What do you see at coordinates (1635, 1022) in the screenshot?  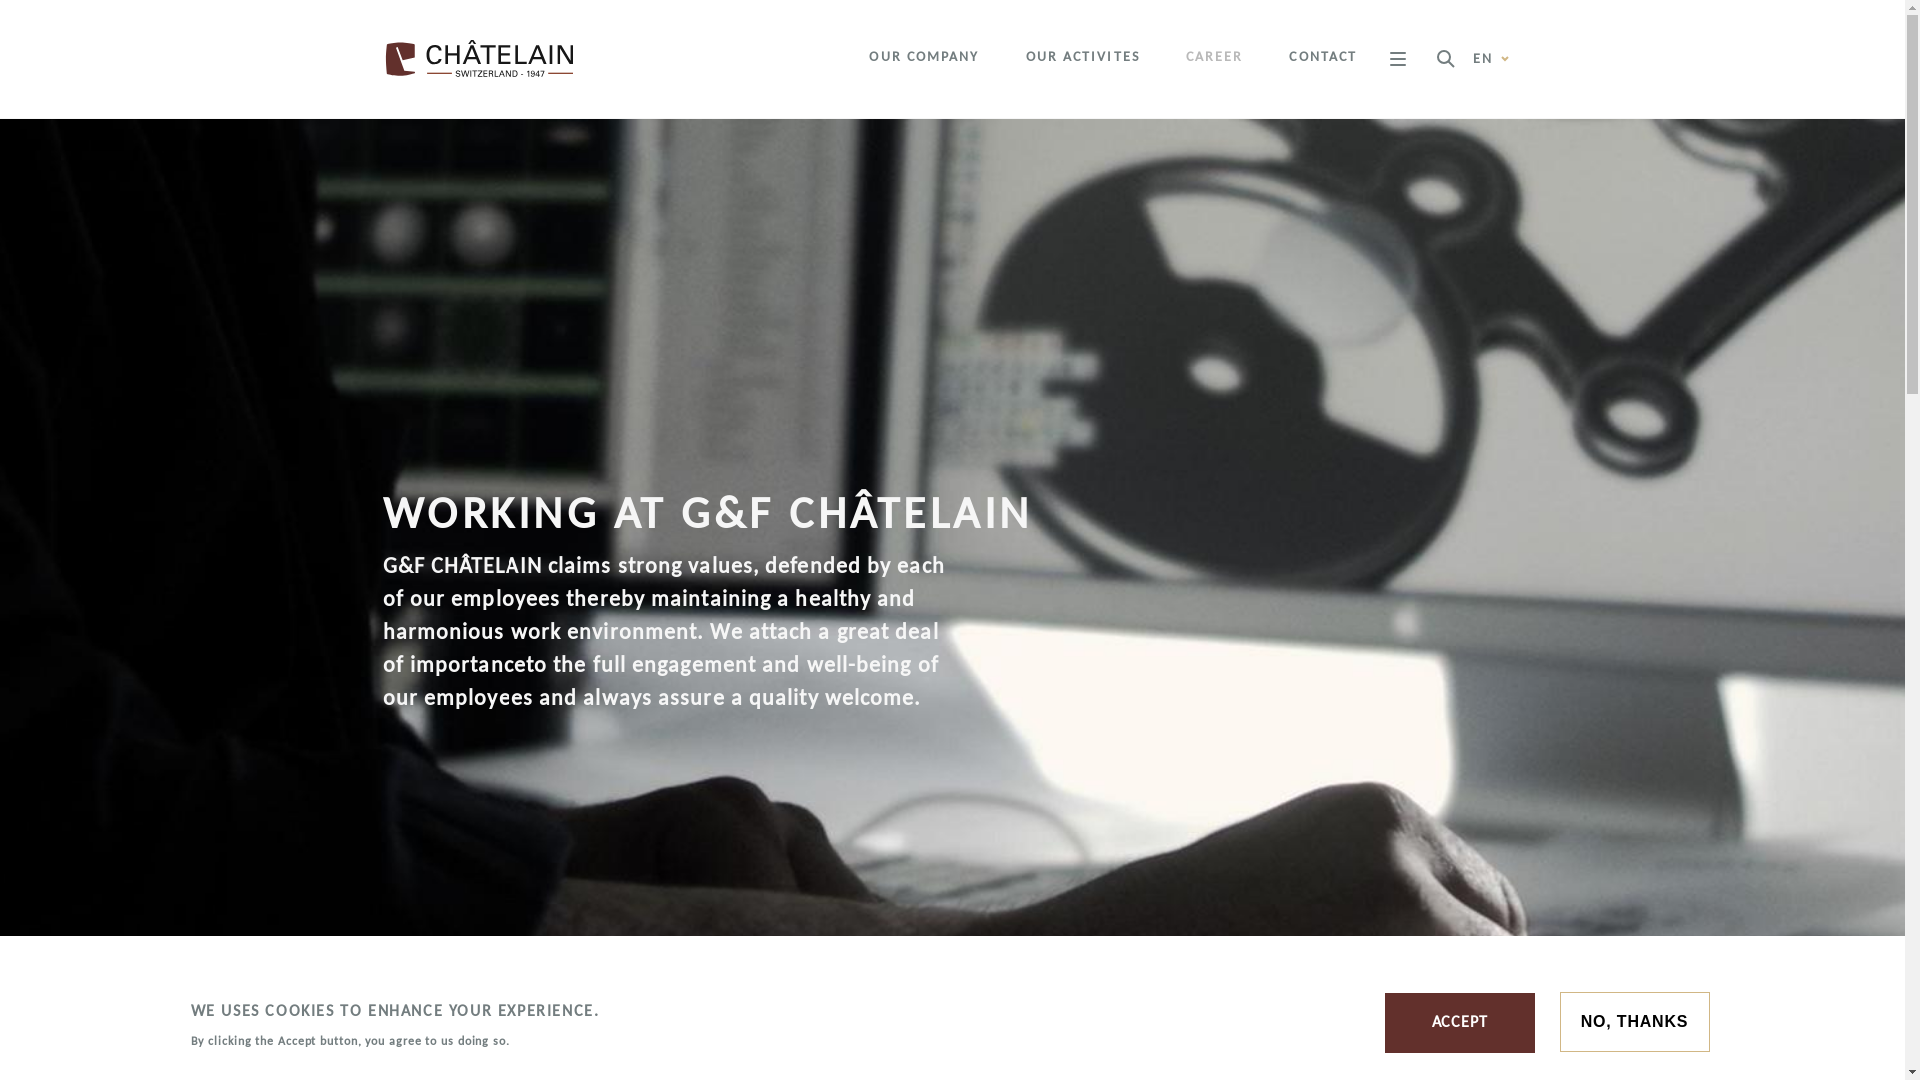 I see `NO, THANKS` at bounding box center [1635, 1022].